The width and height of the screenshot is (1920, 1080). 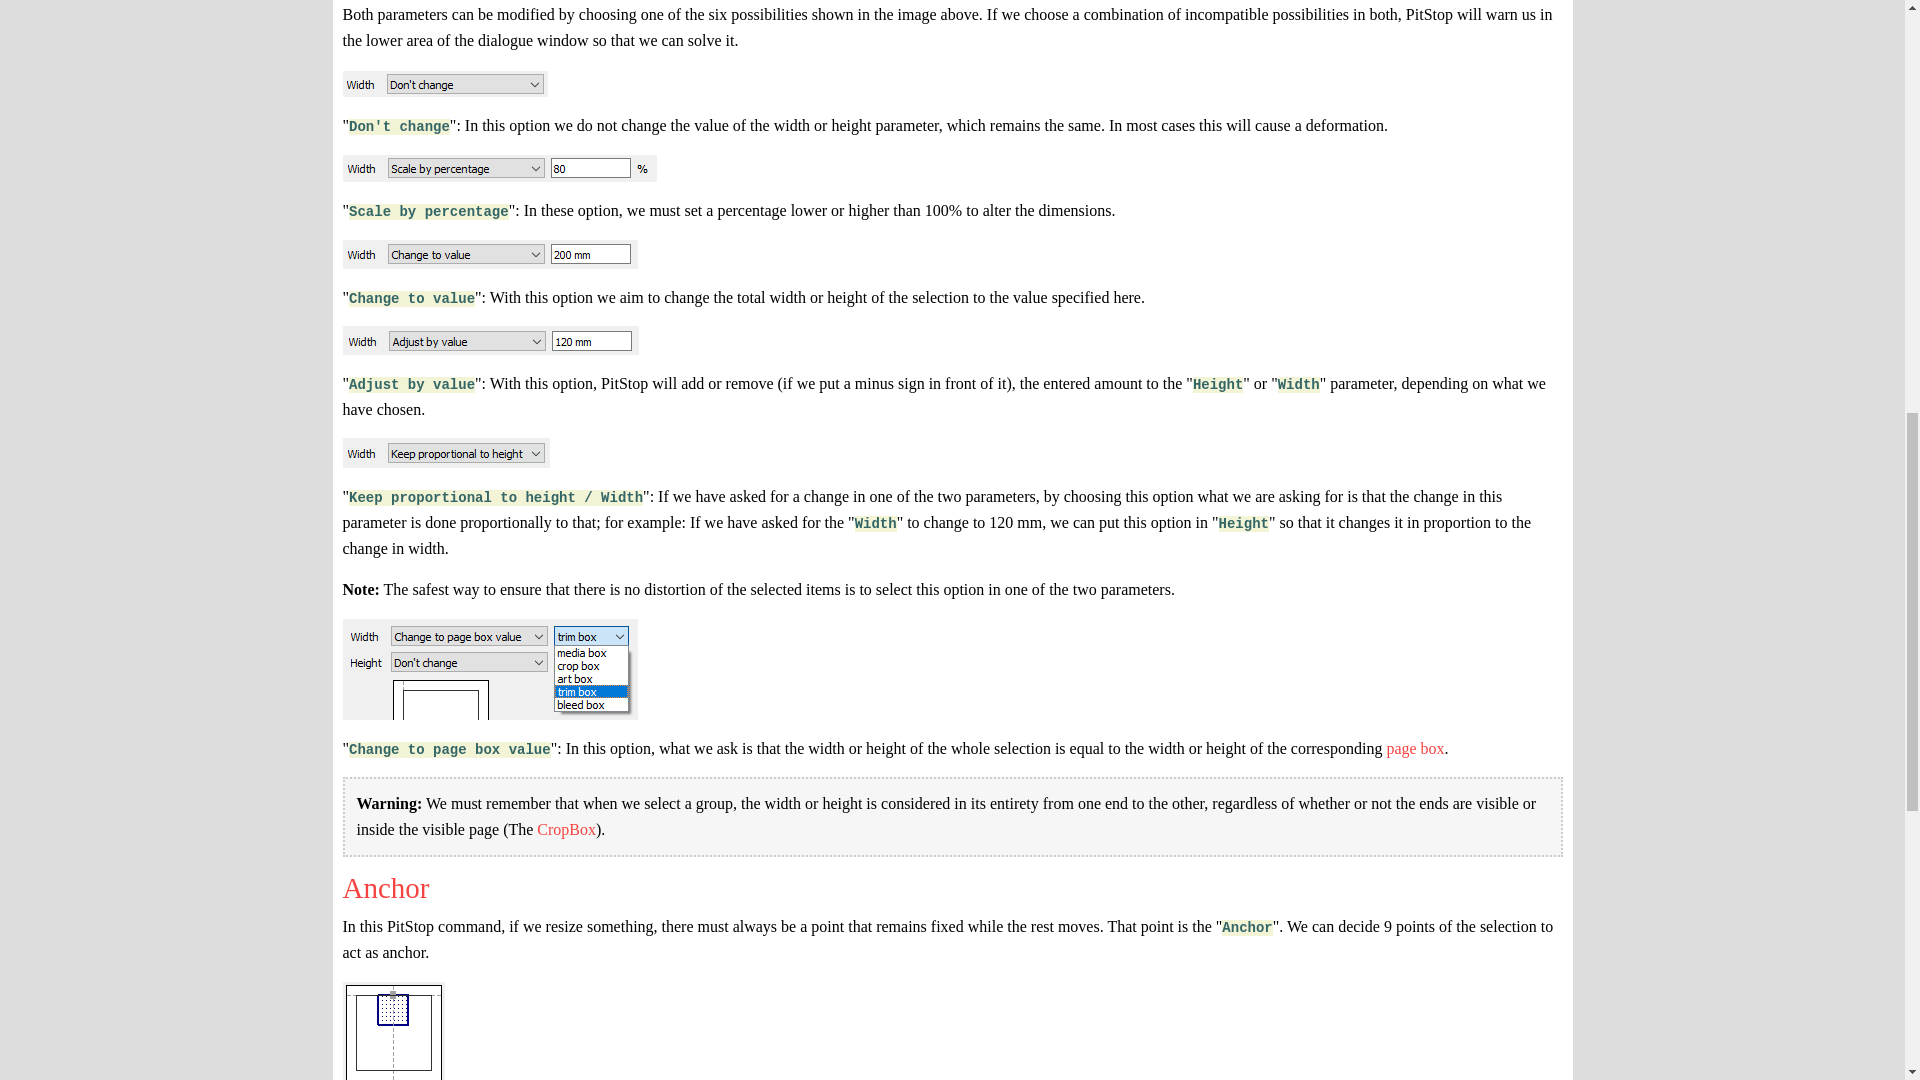 I want to click on page box, so click(x=1414, y=748).